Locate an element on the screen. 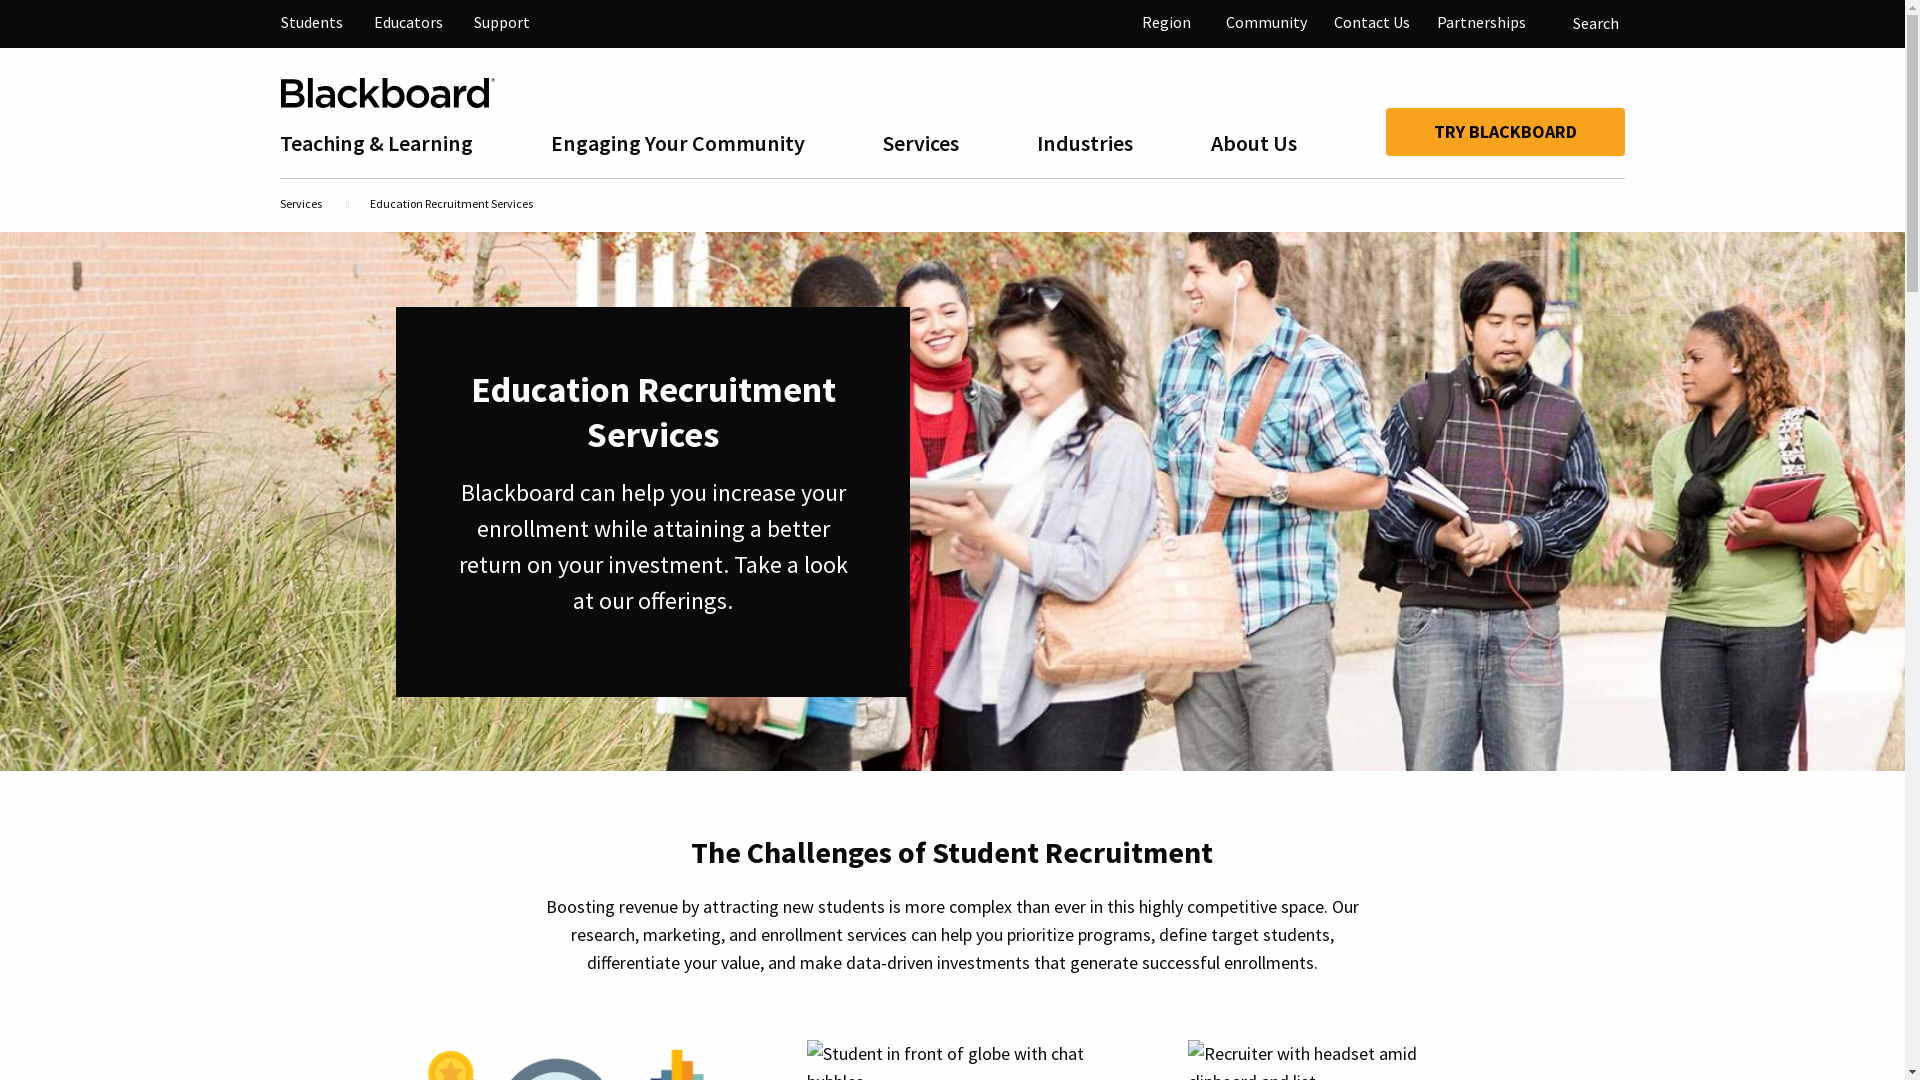  Support is located at coordinates (502, 23).